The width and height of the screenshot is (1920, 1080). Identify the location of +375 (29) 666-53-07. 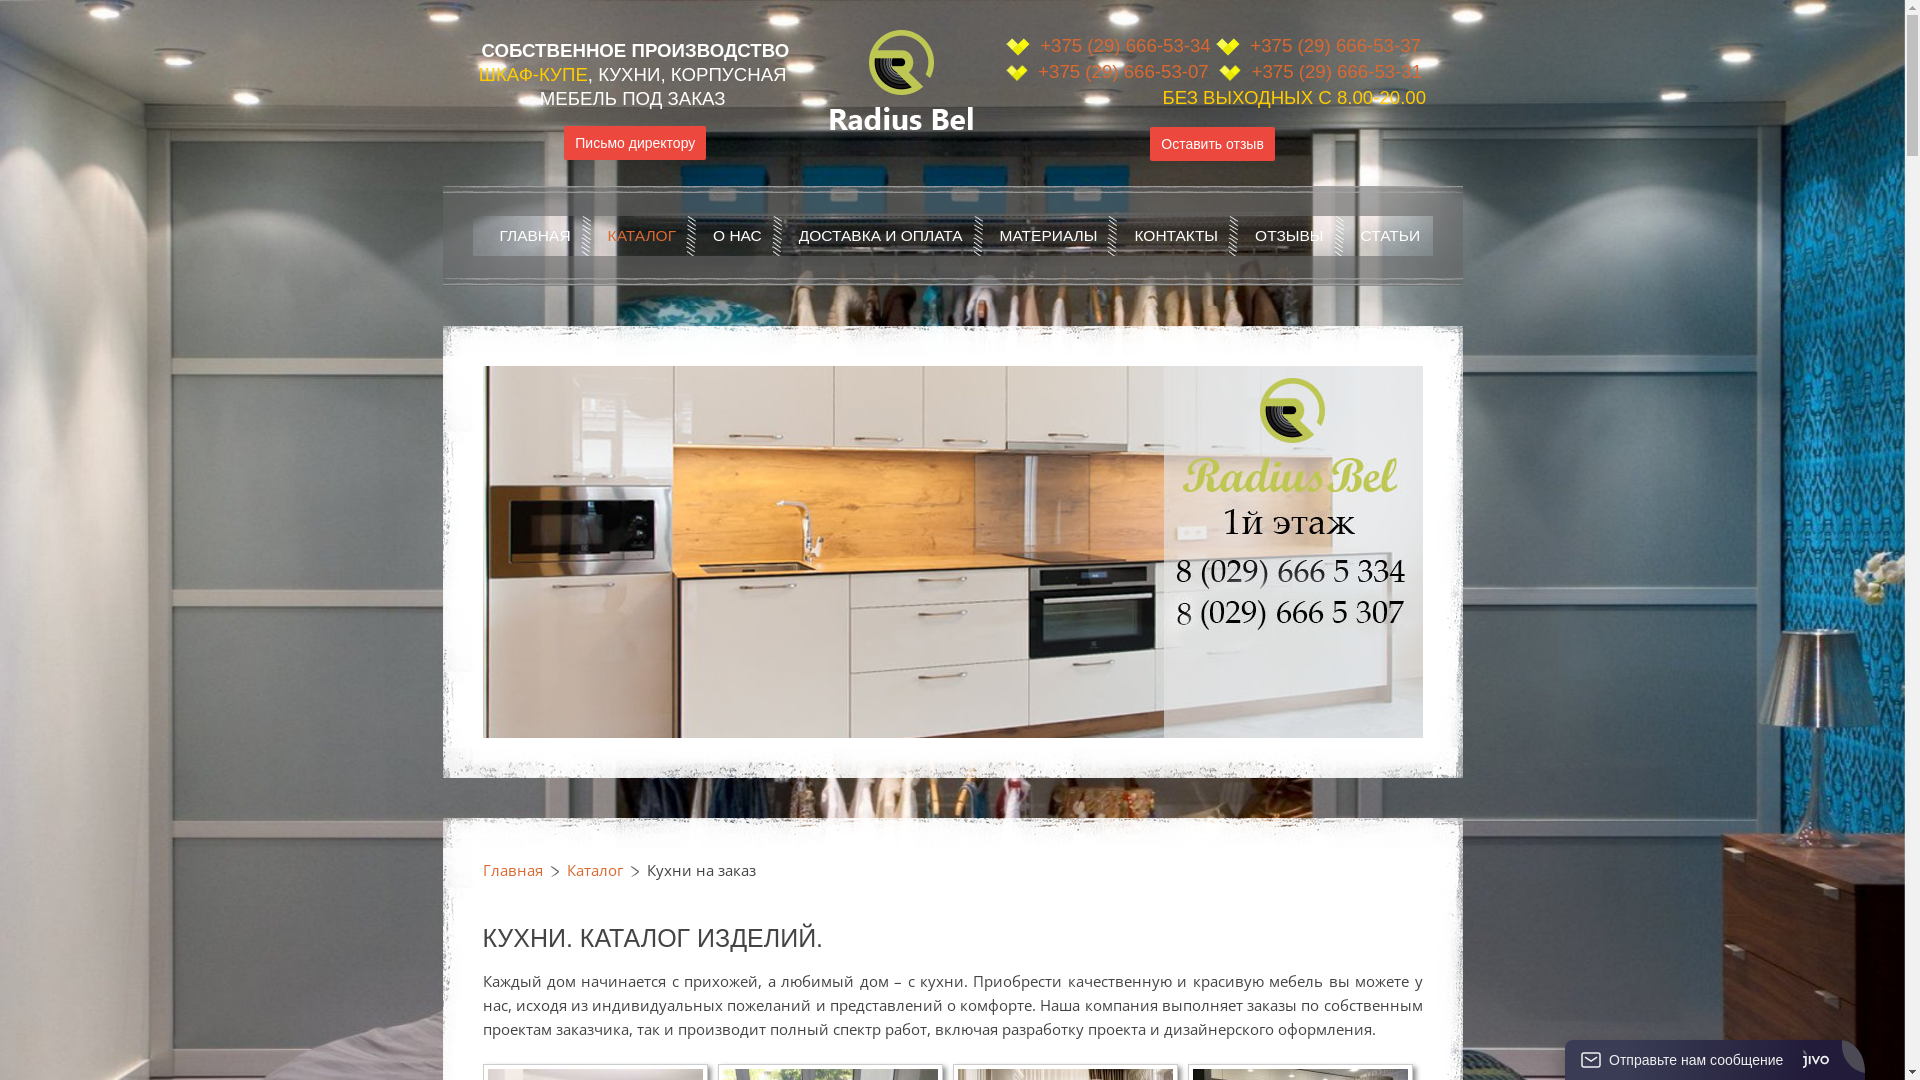
(1121, 72).